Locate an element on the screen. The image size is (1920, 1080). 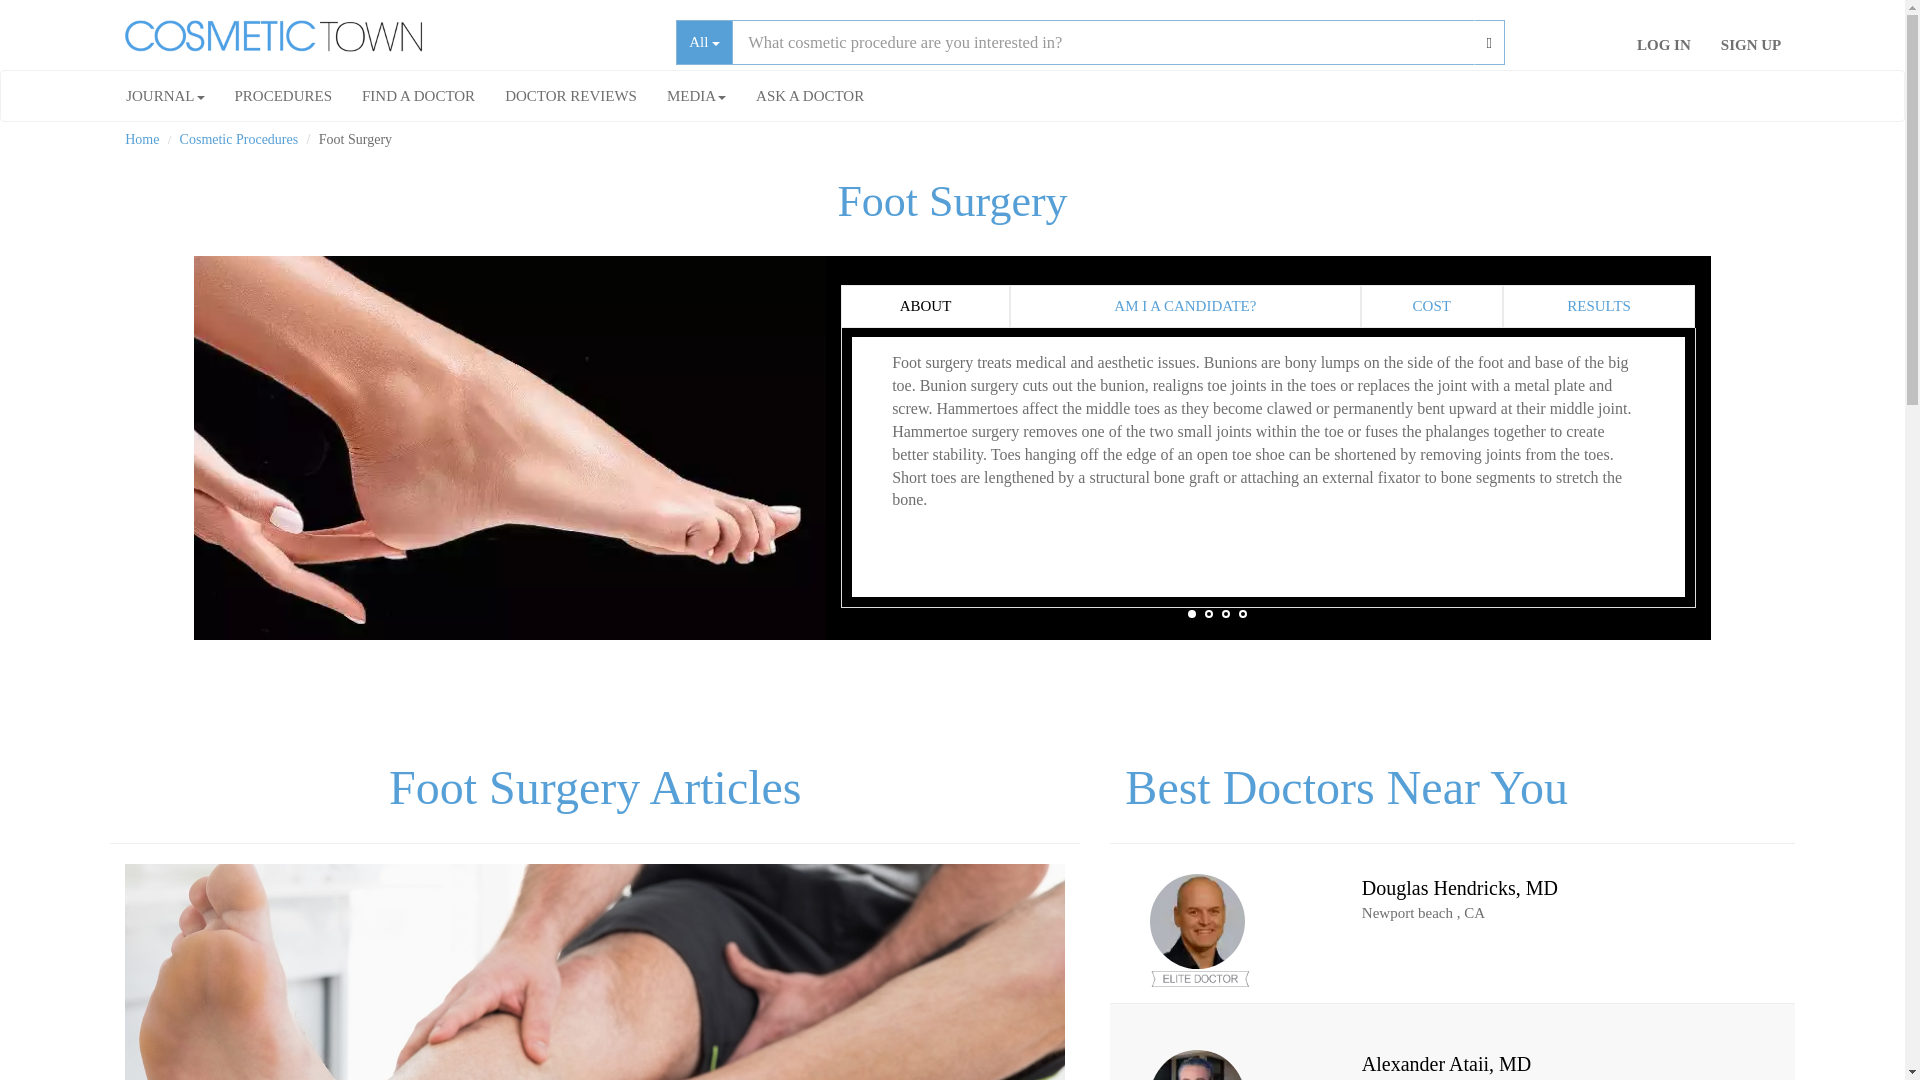
FIND A DOCTOR is located at coordinates (418, 96).